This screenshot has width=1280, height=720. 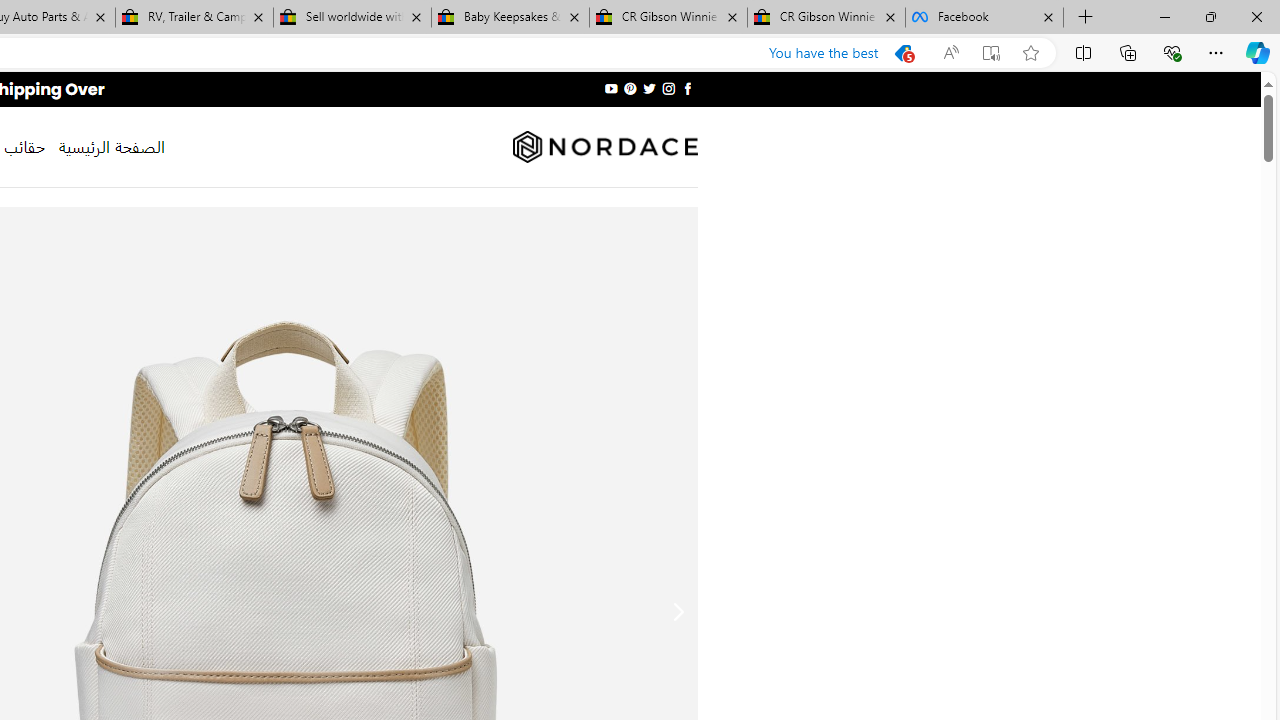 I want to click on You have the best price!, so click(x=902, y=53).